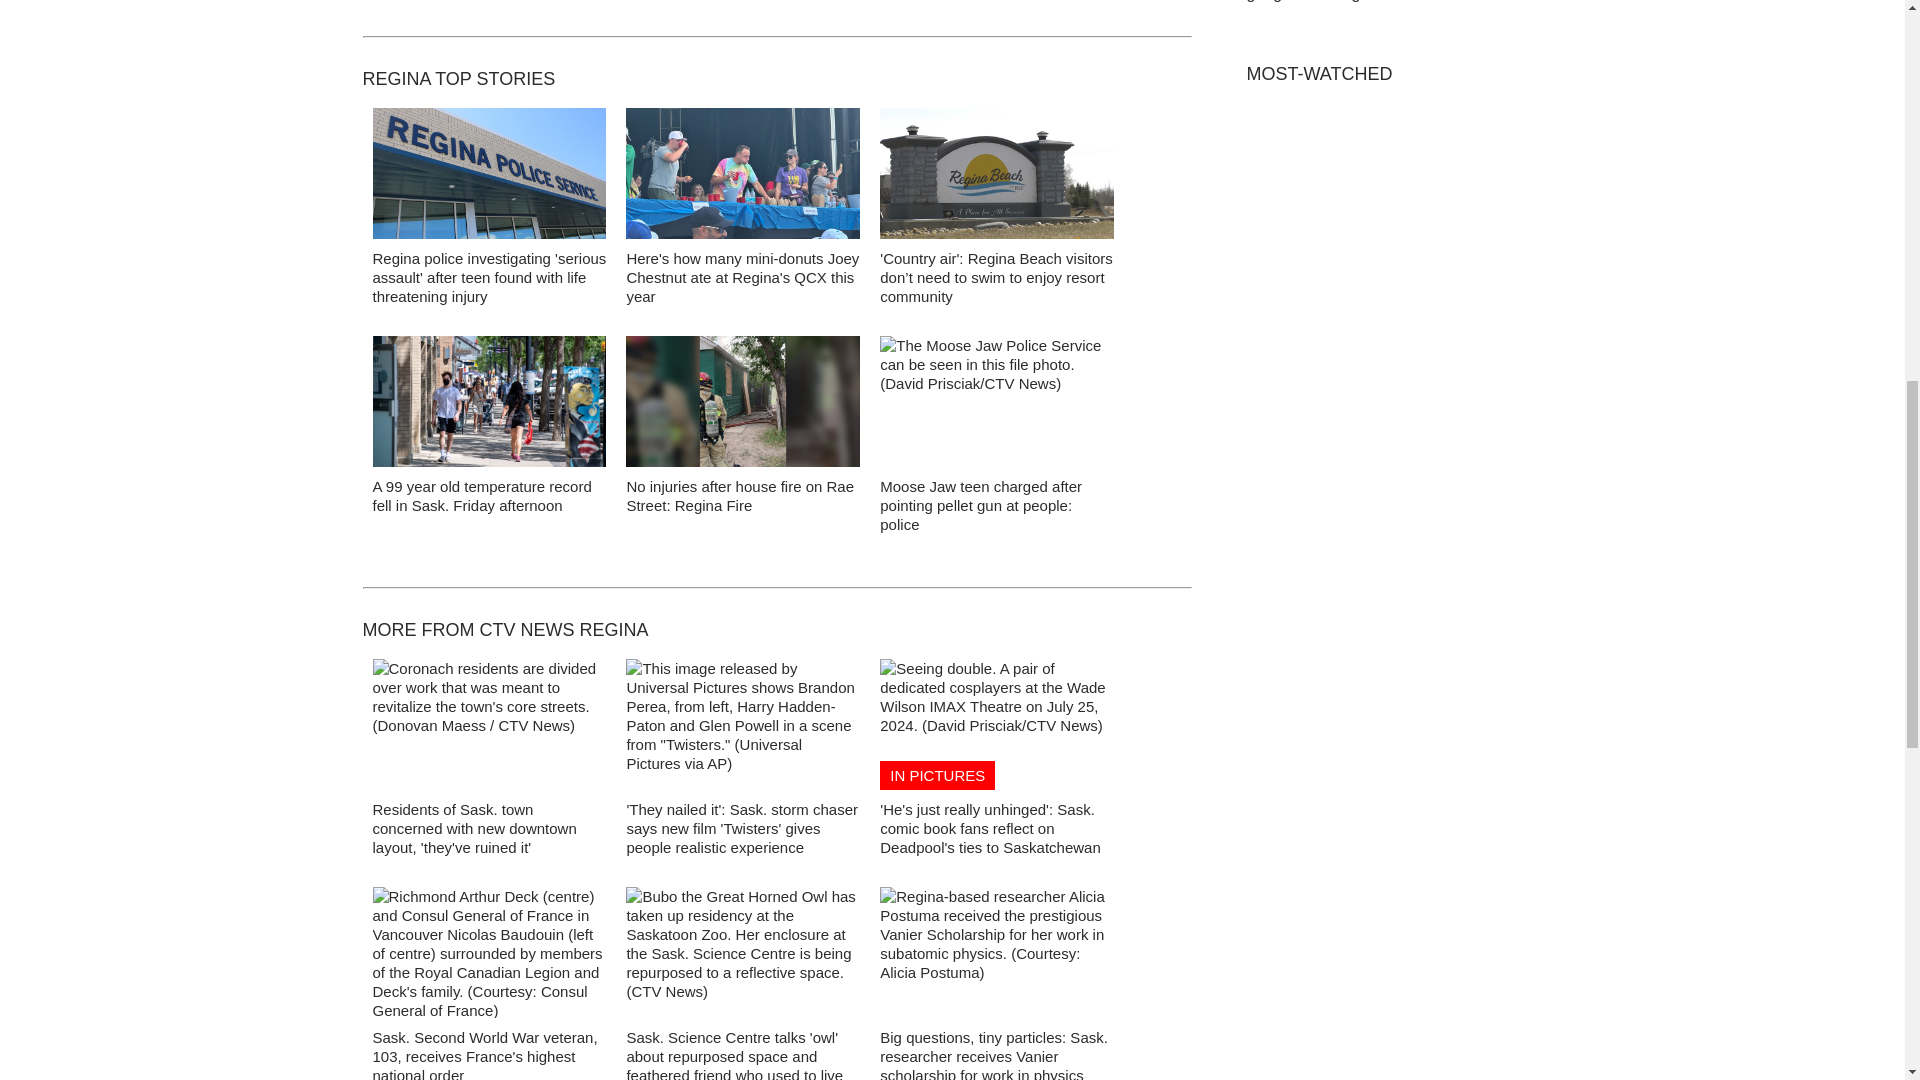 The image size is (1920, 1080). What do you see at coordinates (996, 952) in the screenshot?
I see `Alicia Postuma` at bounding box center [996, 952].